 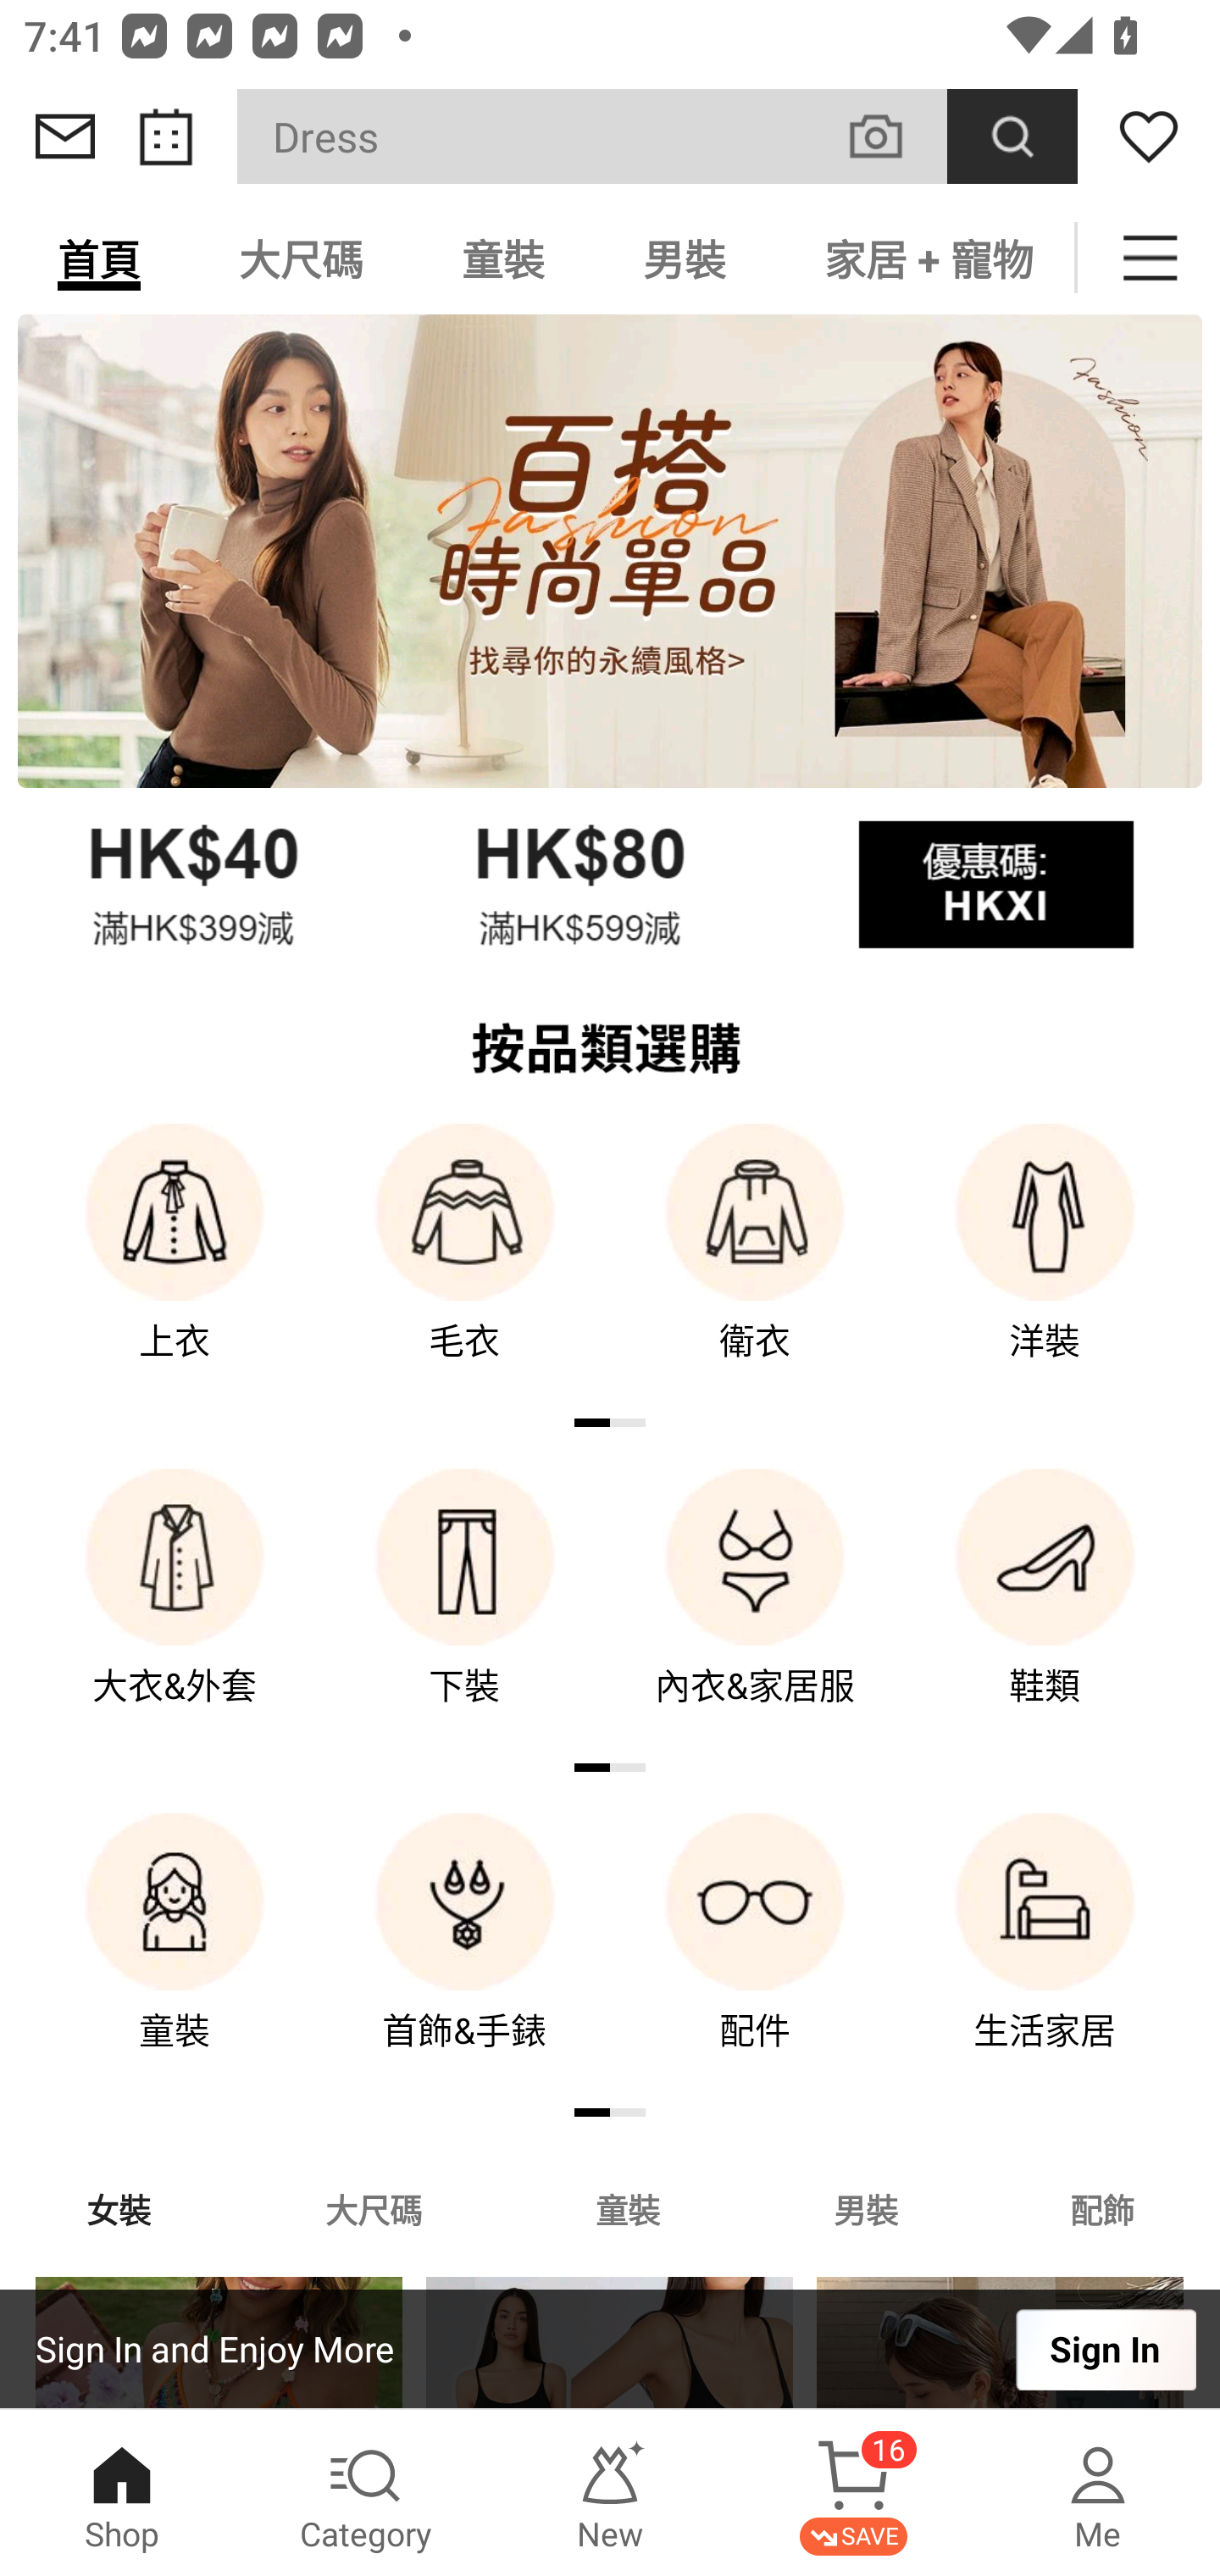 I want to click on New, so click(x=610, y=2493).